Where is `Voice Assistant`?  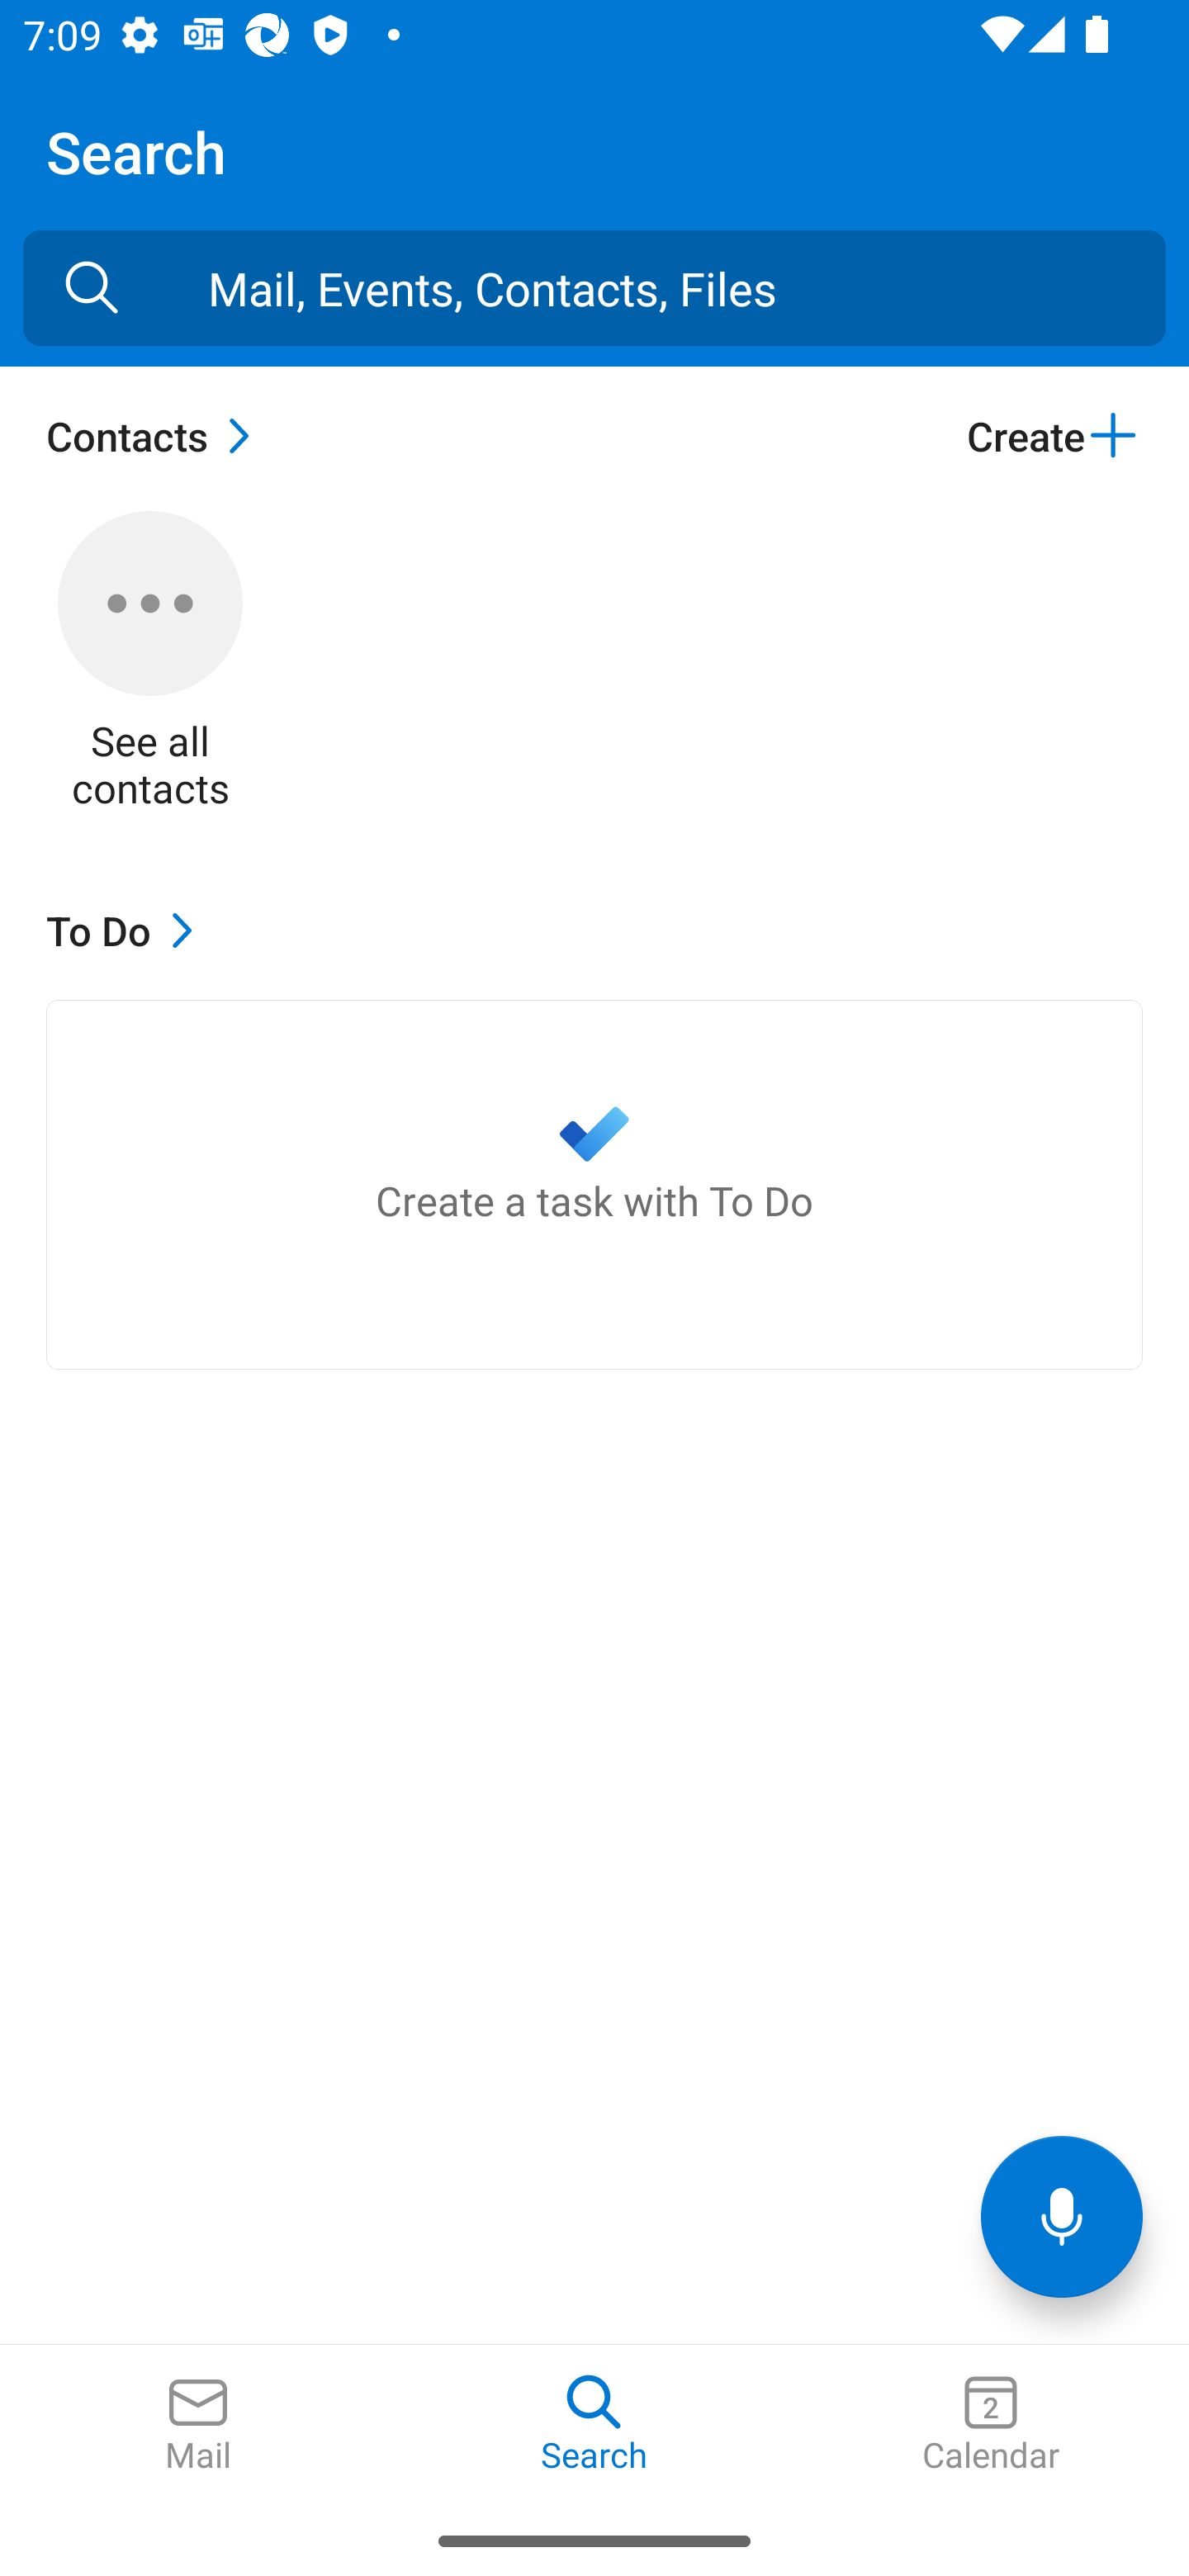 Voice Assistant is located at coordinates (1062, 2216).